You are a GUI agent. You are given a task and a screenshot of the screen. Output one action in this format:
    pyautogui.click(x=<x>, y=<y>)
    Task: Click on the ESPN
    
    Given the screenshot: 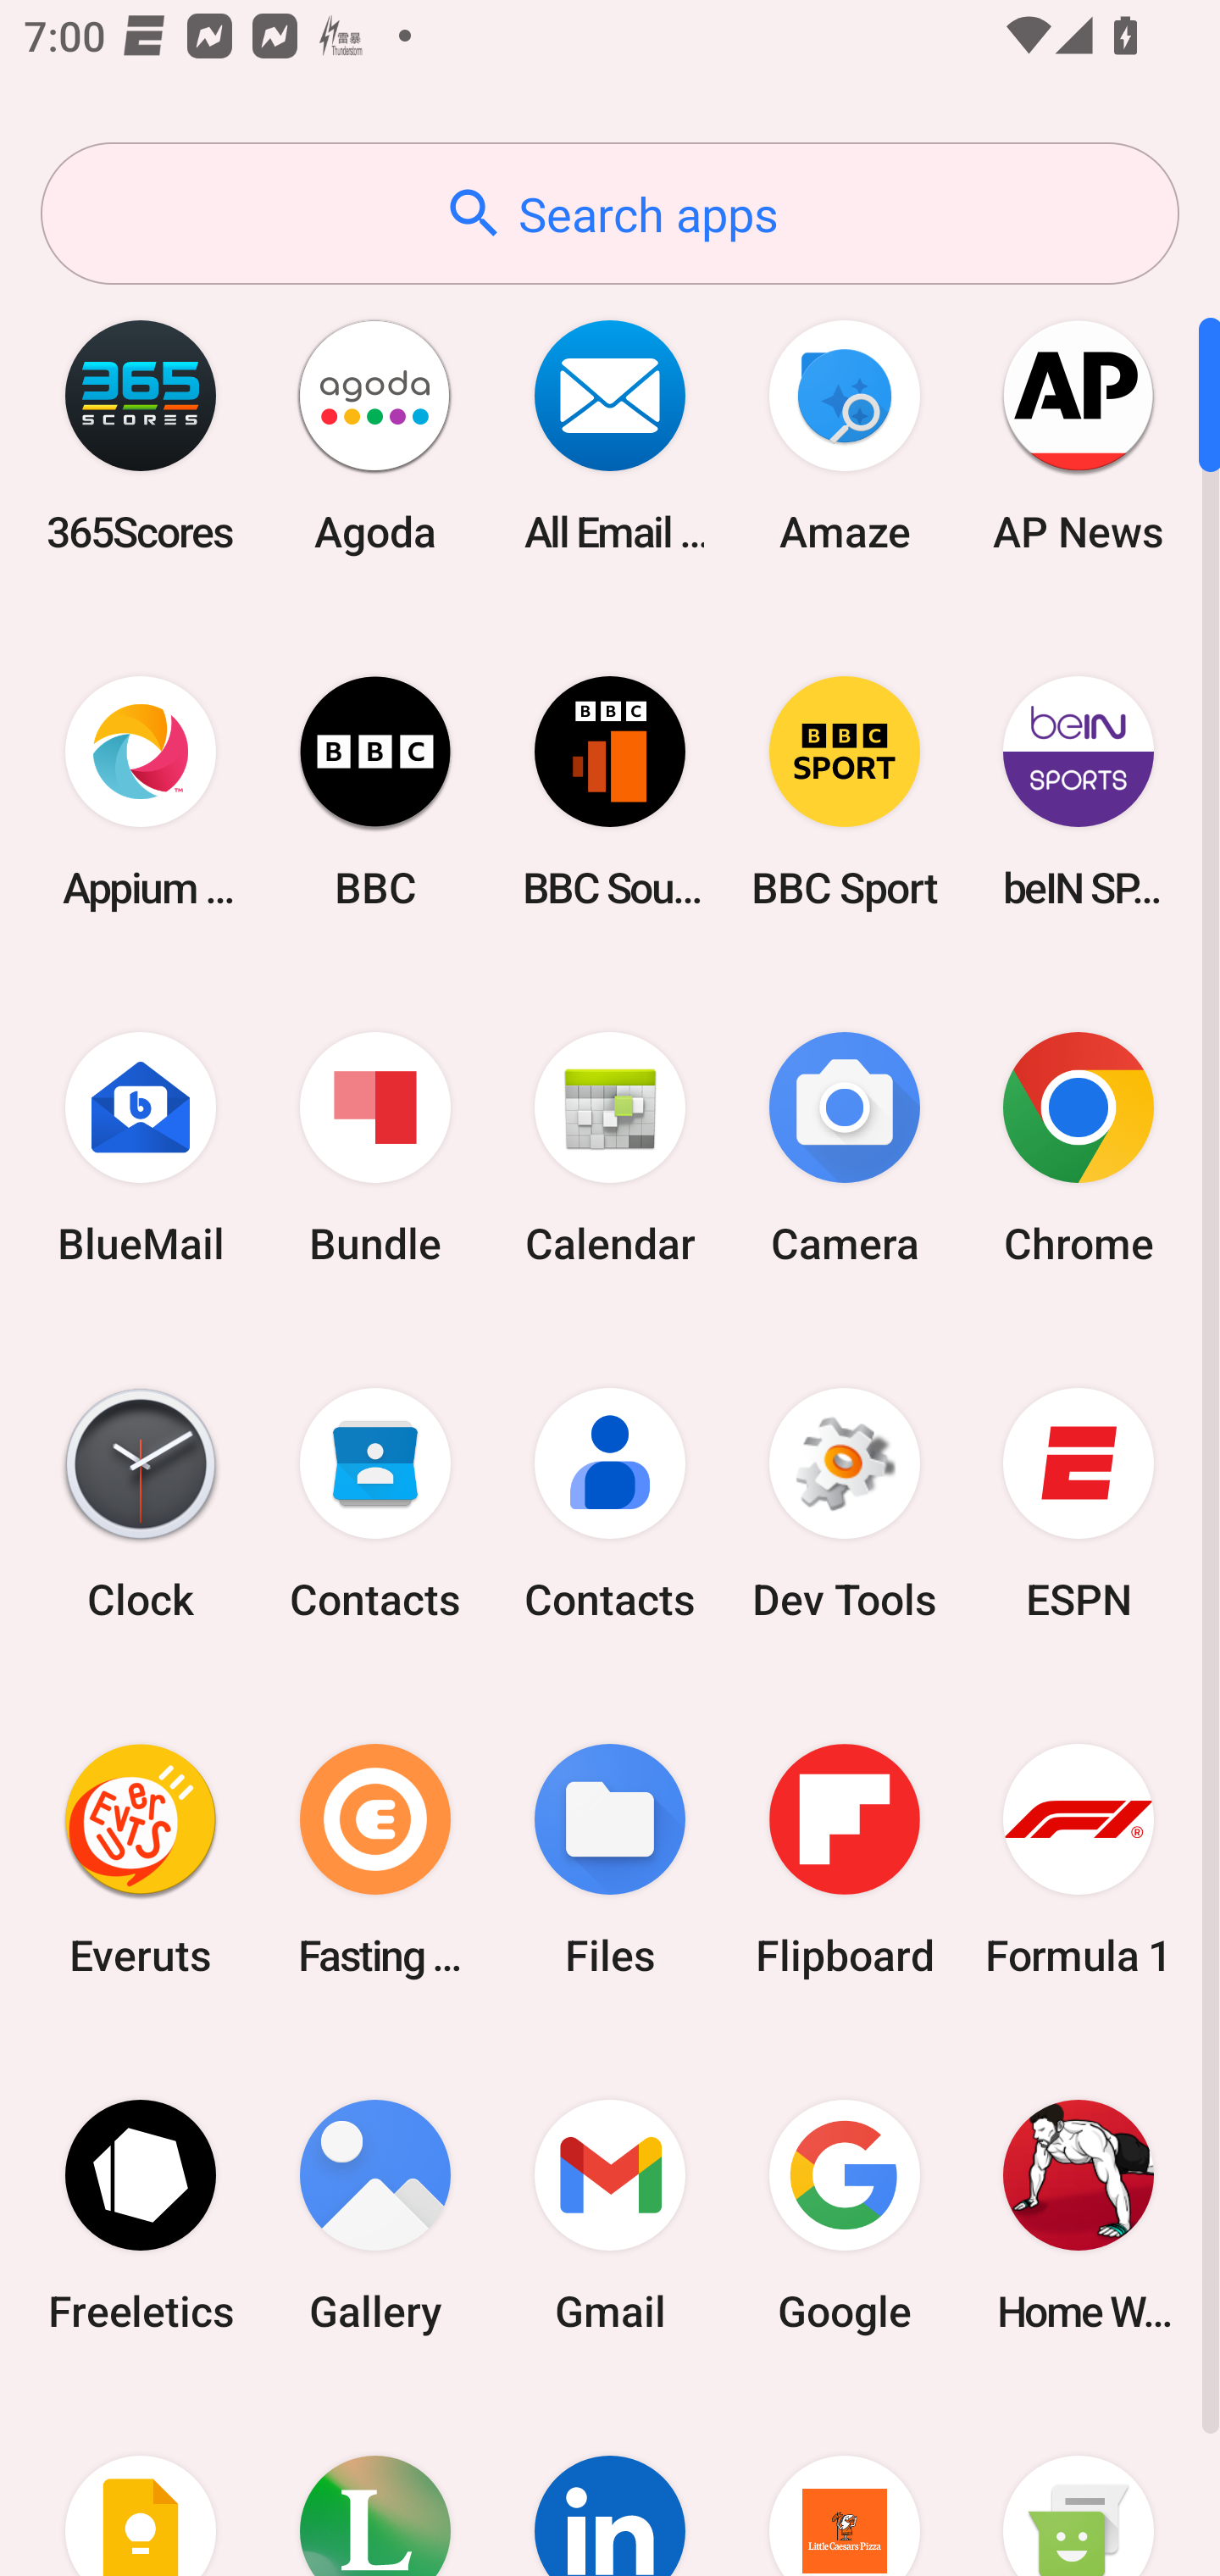 What is the action you would take?
    pyautogui.click(x=1079, y=1504)
    